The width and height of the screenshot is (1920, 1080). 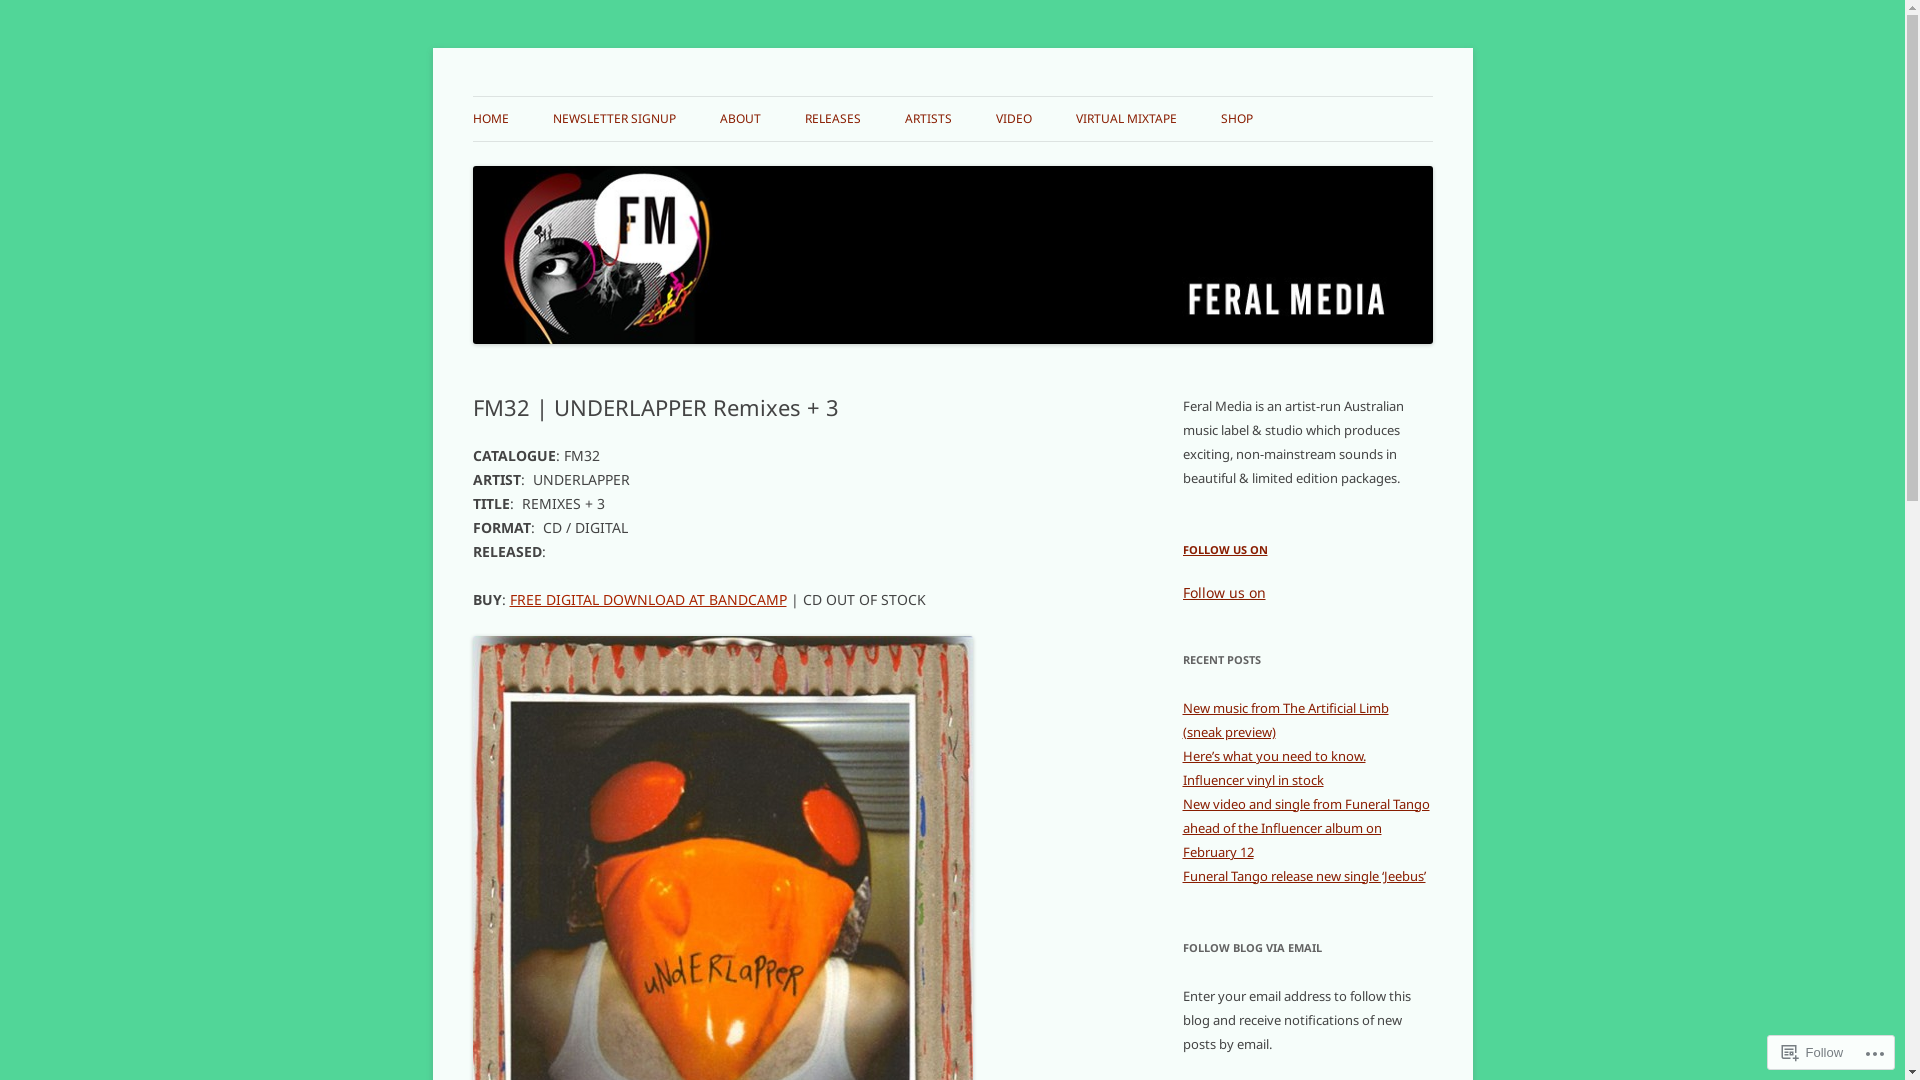 What do you see at coordinates (1224, 550) in the screenshot?
I see `FOLLOW US ON` at bounding box center [1224, 550].